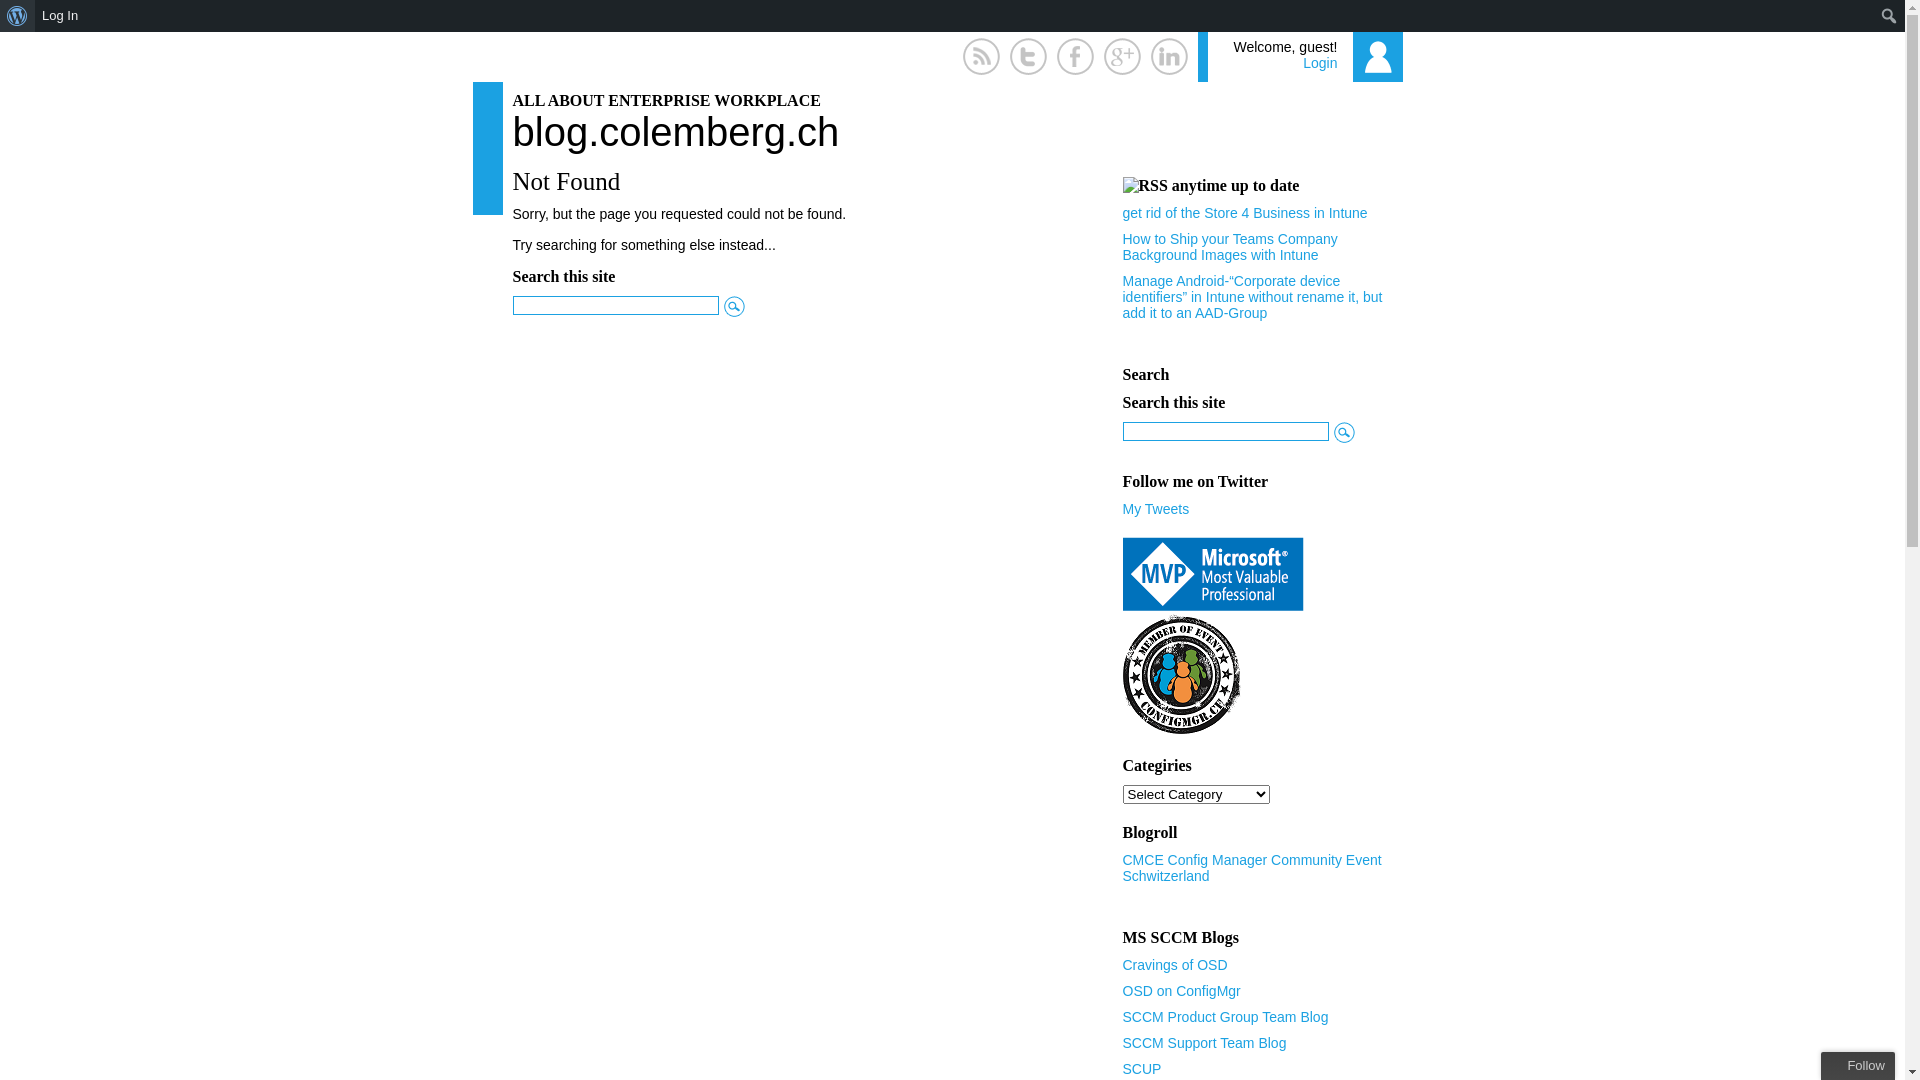 This screenshot has height=1080, width=1920. What do you see at coordinates (22, 17) in the screenshot?
I see `Search` at bounding box center [22, 17].